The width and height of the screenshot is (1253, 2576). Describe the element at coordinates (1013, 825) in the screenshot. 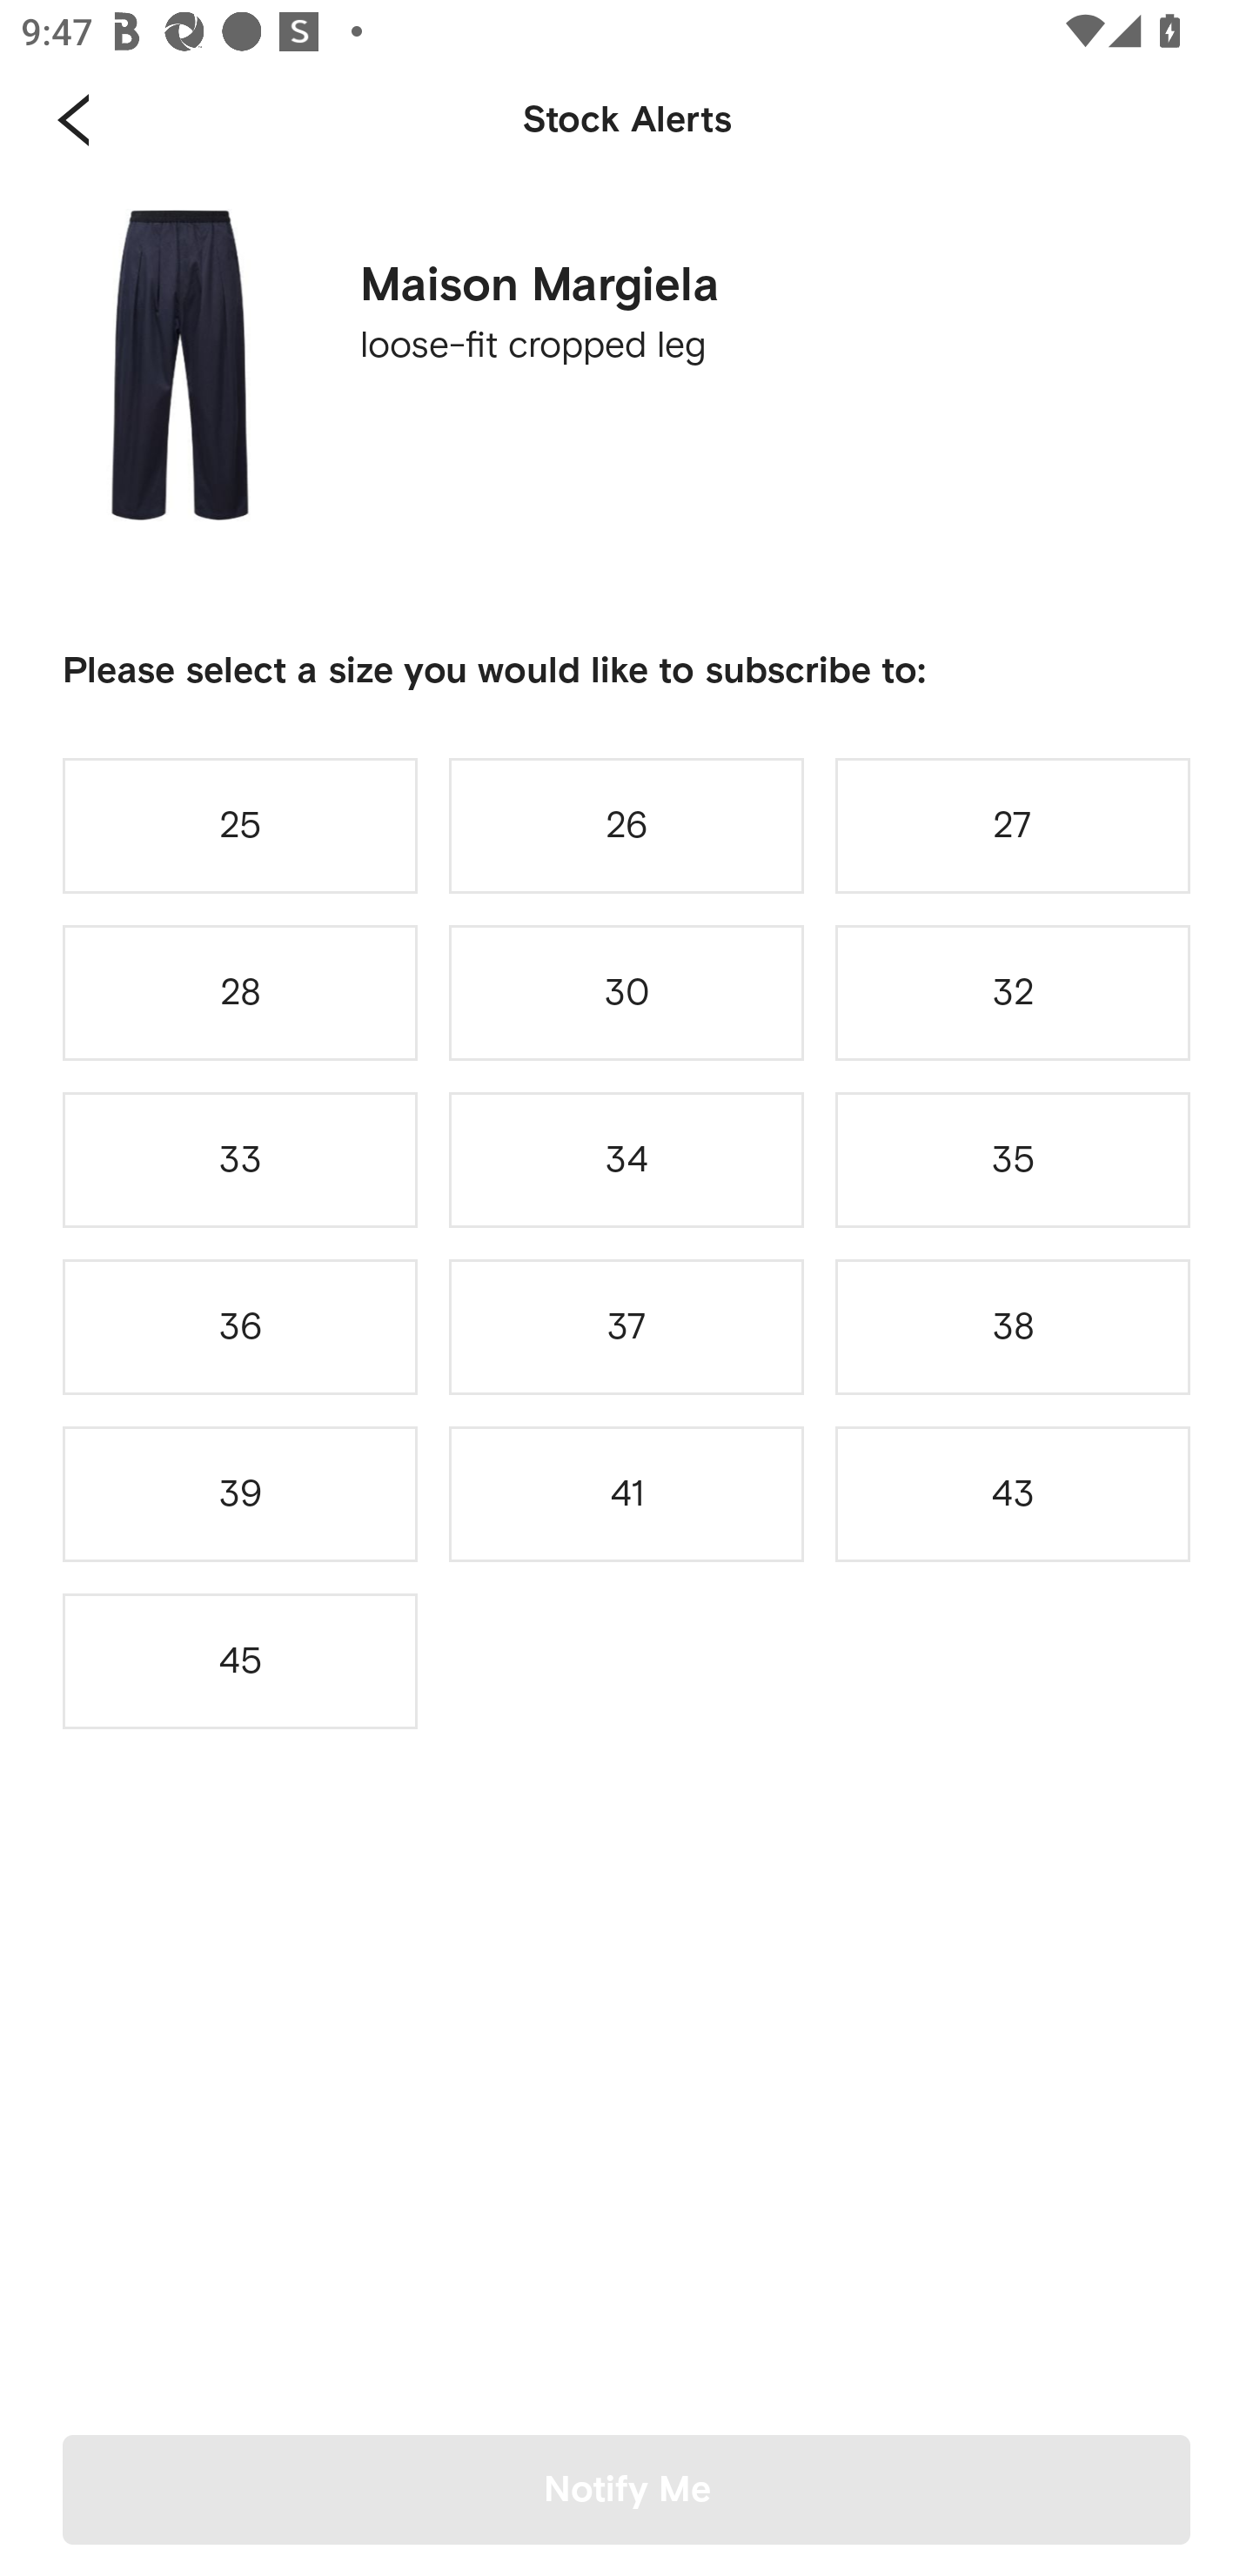

I see `27` at that location.